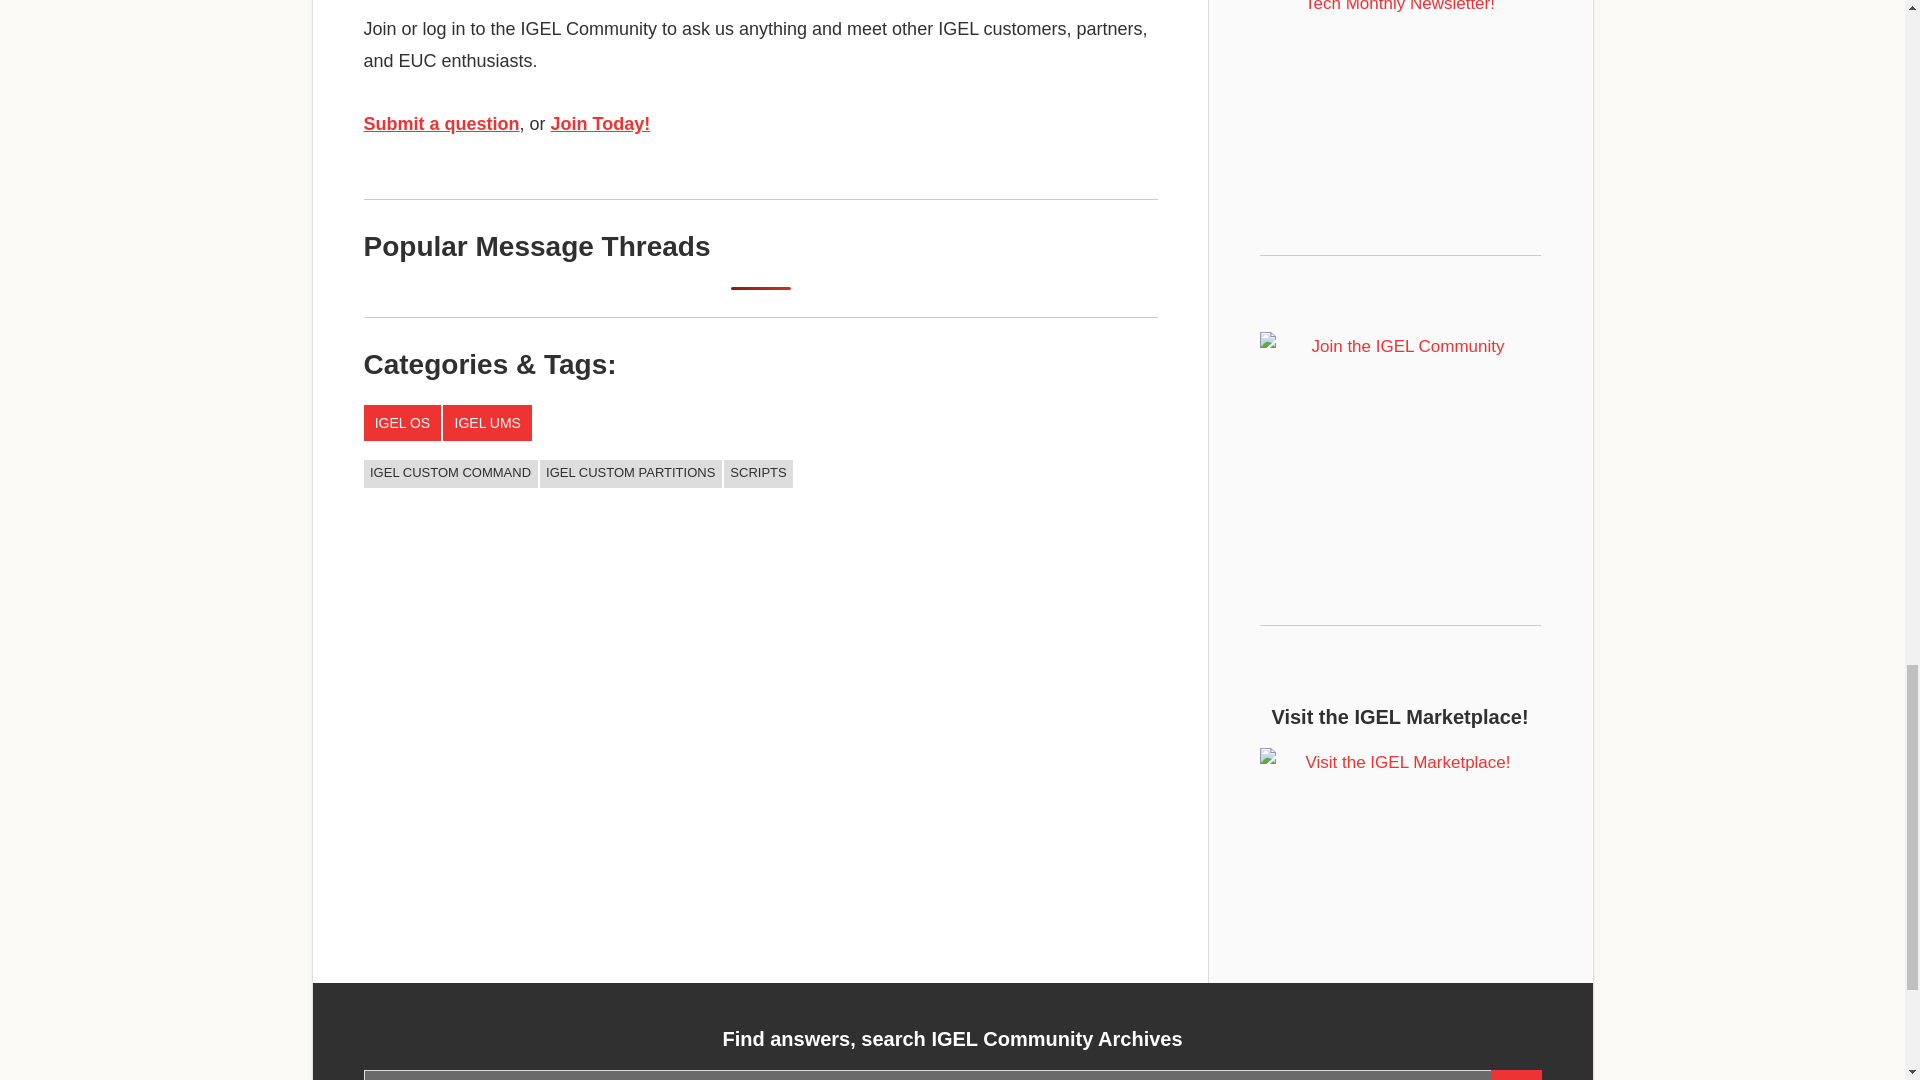 This screenshot has height=1080, width=1920. Describe the element at coordinates (1400, 74) in the screenshot. I see `Subscribe to the Community Tech Monthly Newsletter` at that location.